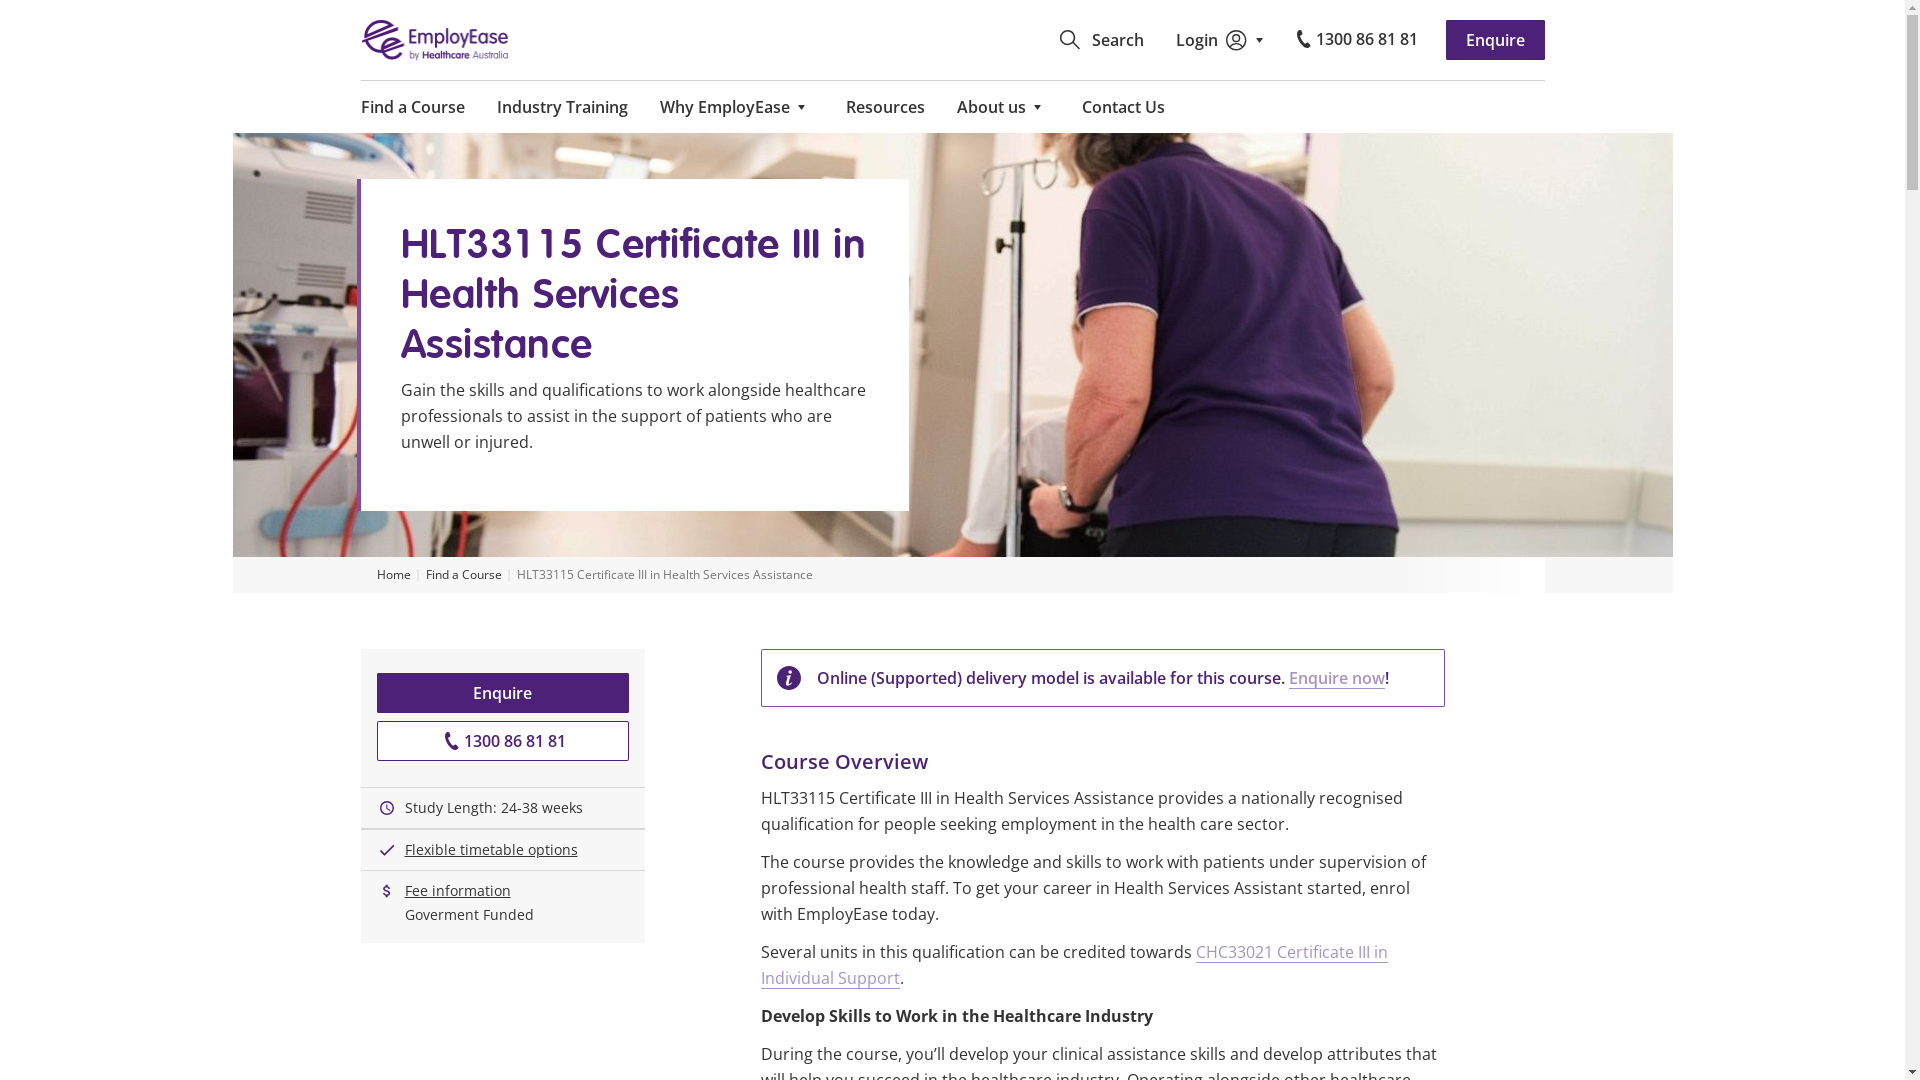 This screenshot has height=1080, width=1920. What do you see at coordinates (1101, 40) in the screenshot?
I see `Search` at bounding box center [1101, 40].